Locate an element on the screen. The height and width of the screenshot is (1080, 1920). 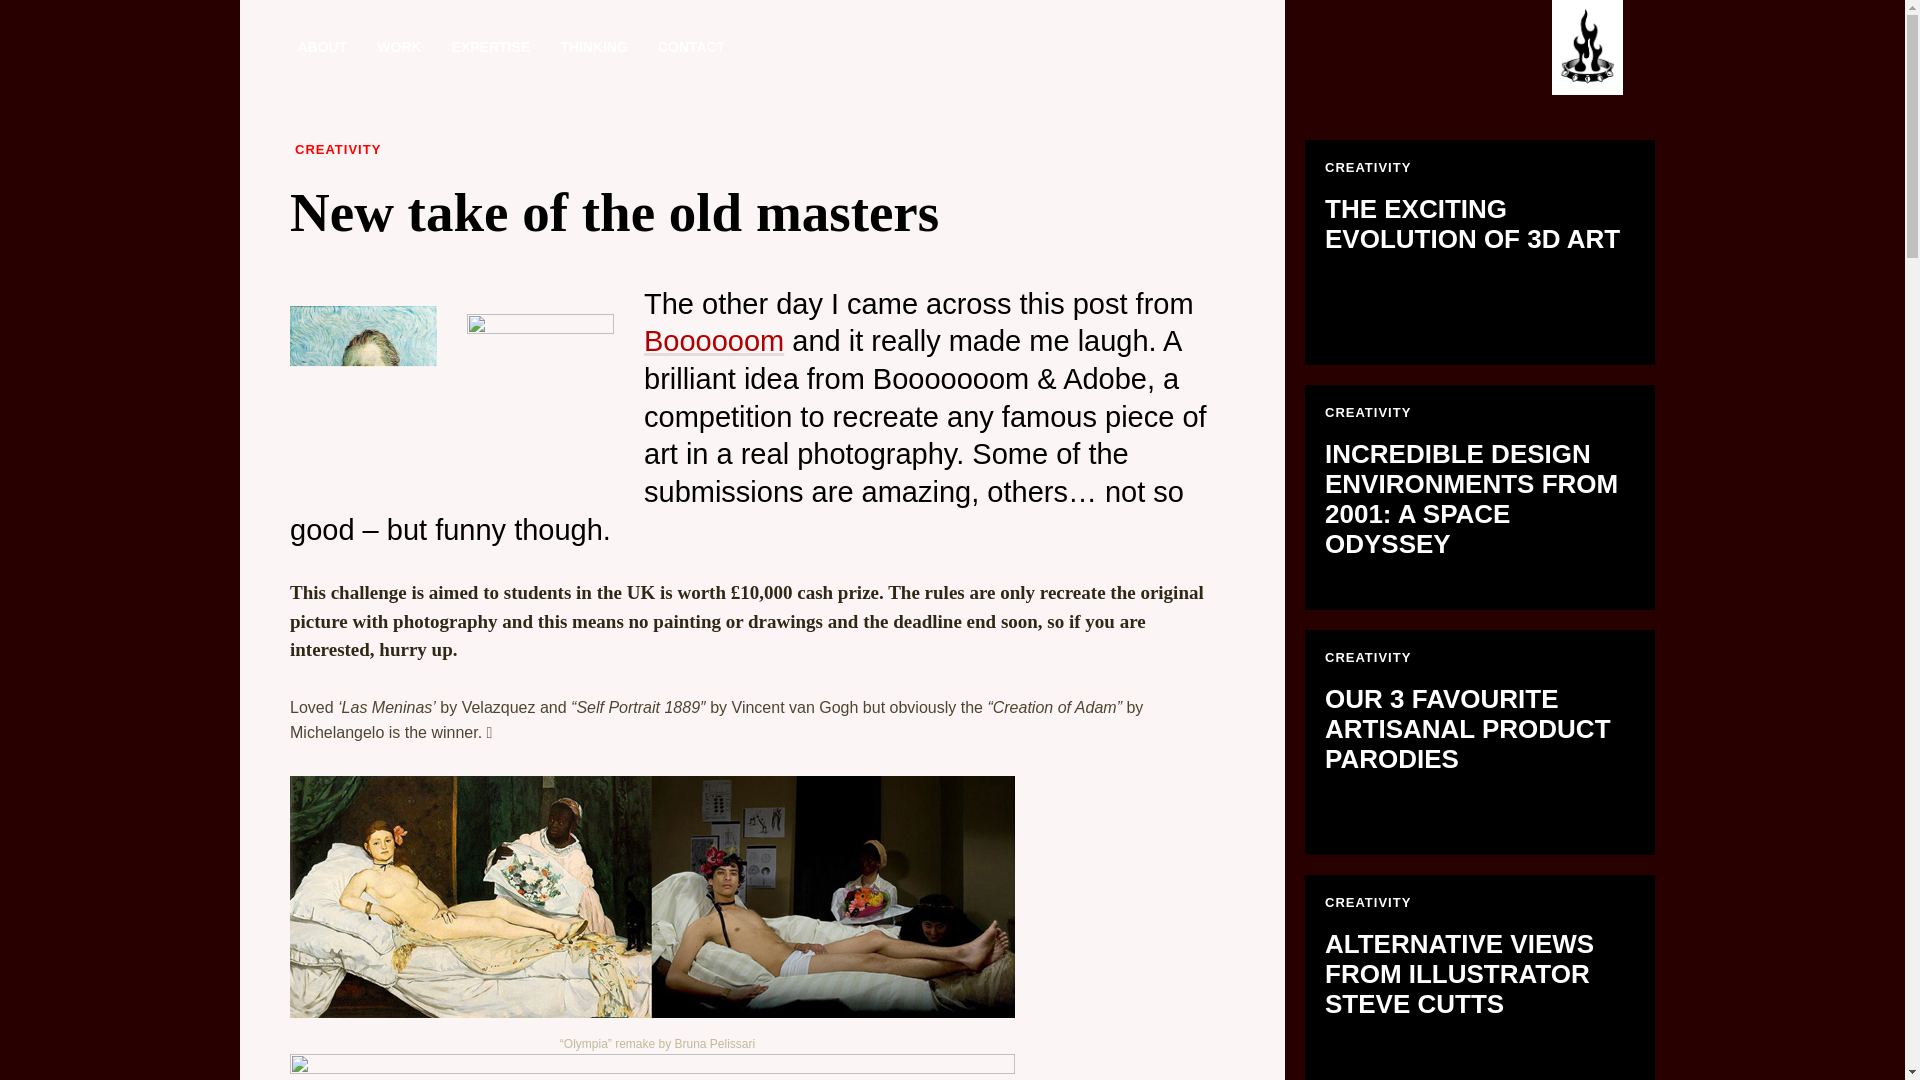
ABOUT is located at coordinates (594, 47).